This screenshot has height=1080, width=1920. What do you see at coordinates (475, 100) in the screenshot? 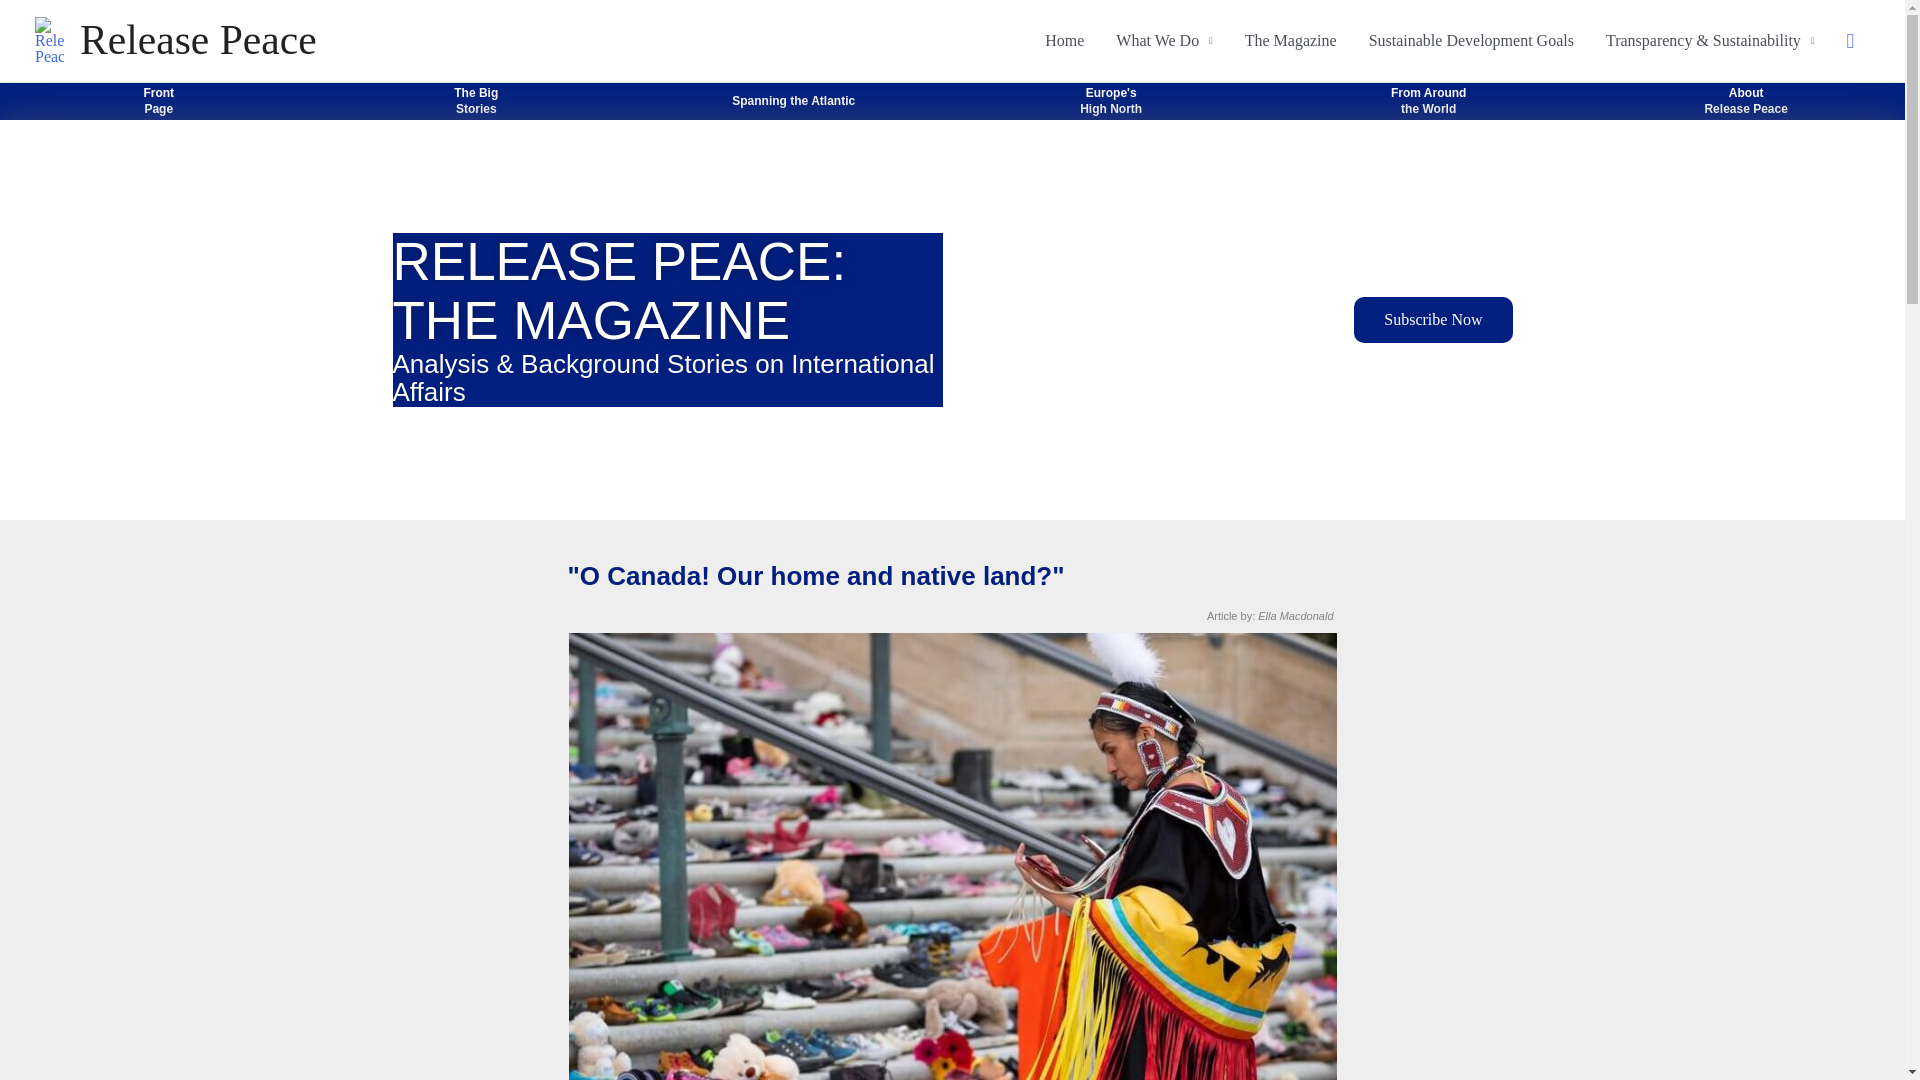
I see `Sustainable Development Goals` at bounding box center [475, 100].